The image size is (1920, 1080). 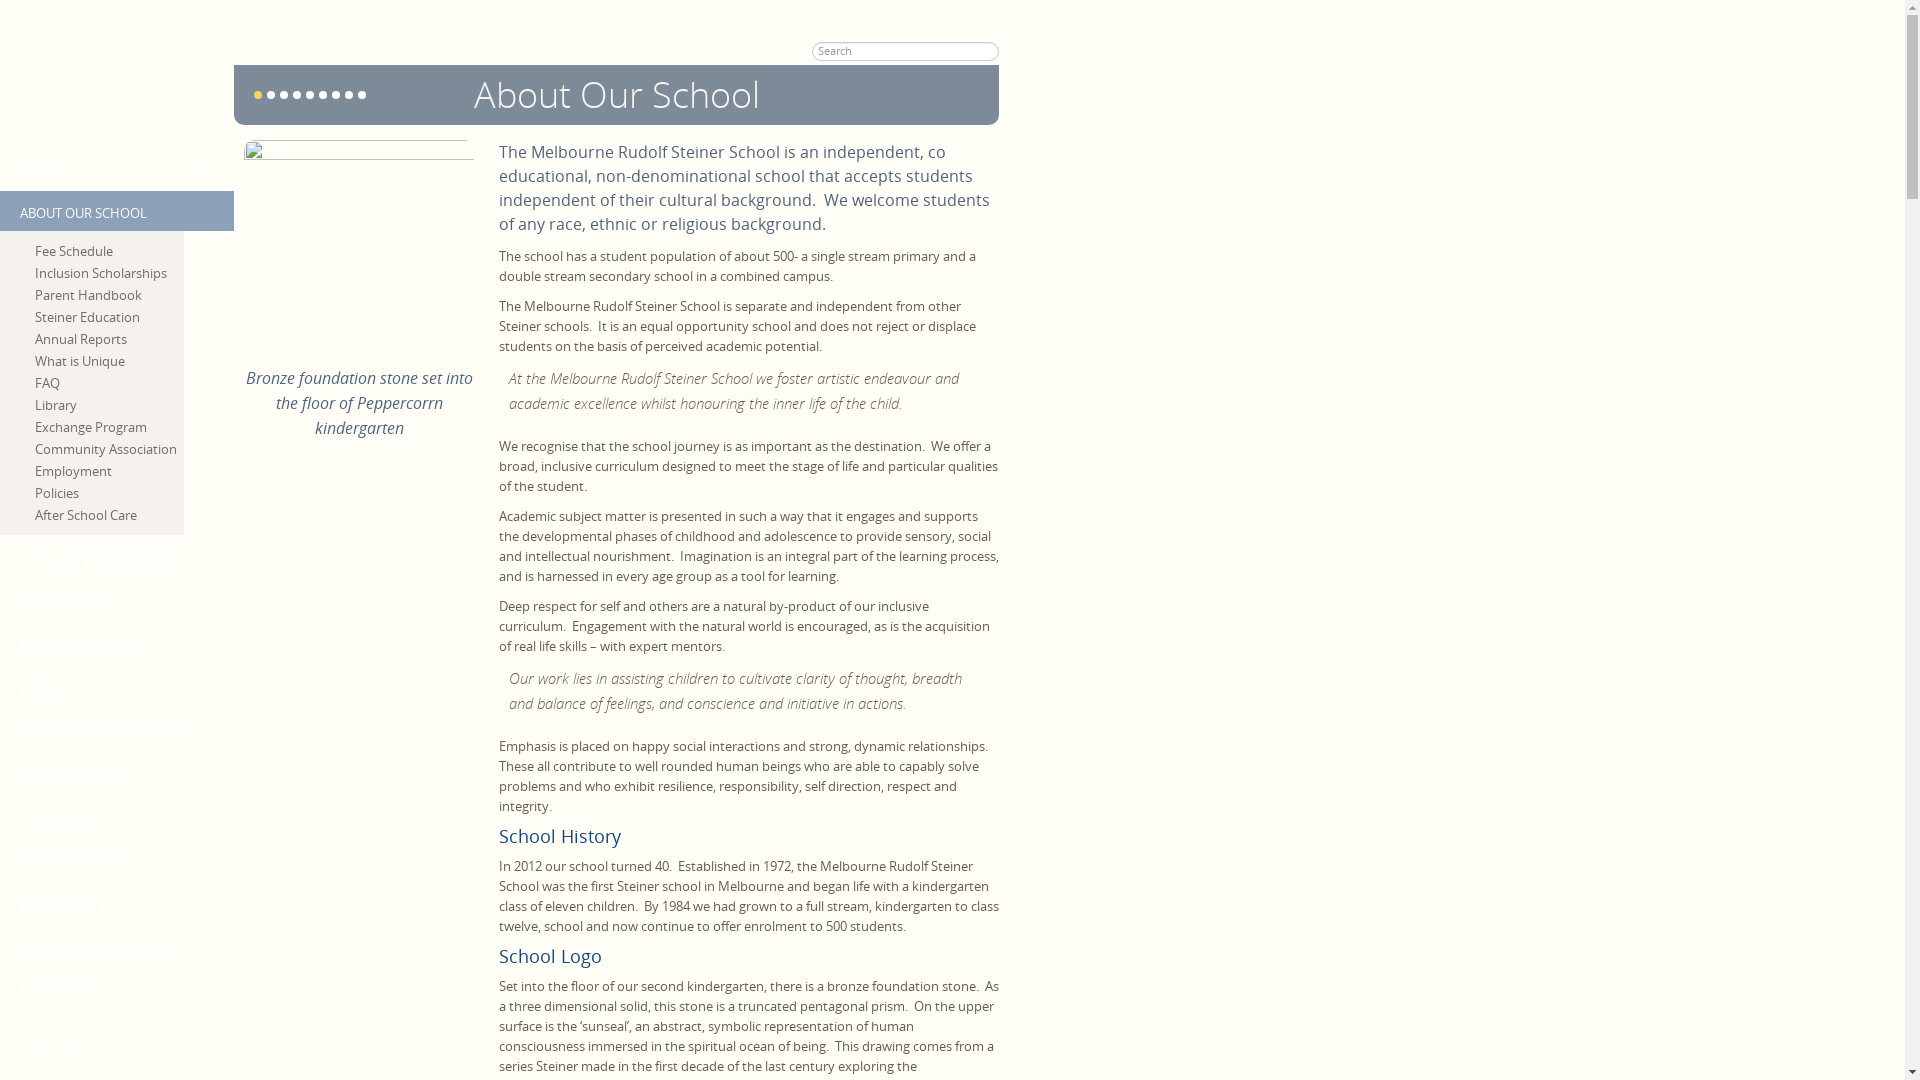 I want to click on ALUMNI, so click(x=110, y=687).